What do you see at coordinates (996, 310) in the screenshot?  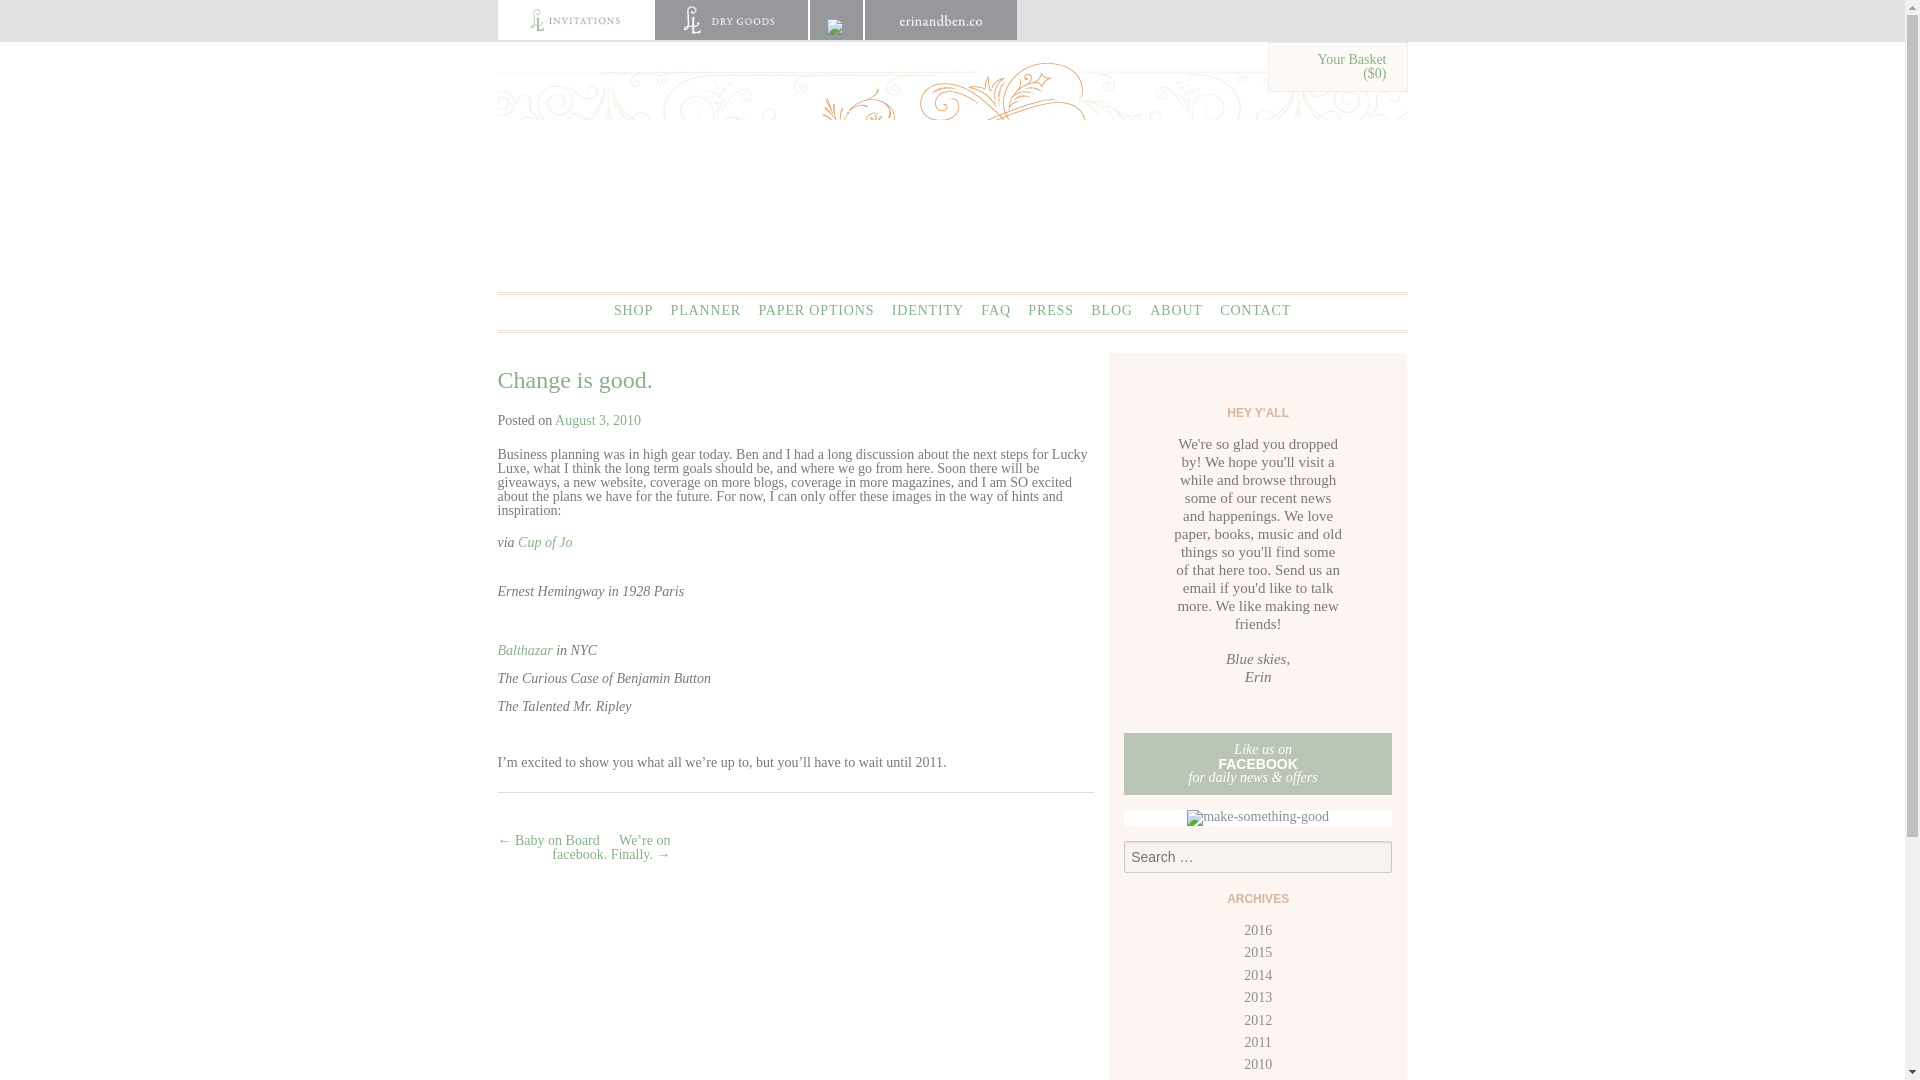 I see `FAQ` at bounding box center [996, 310].